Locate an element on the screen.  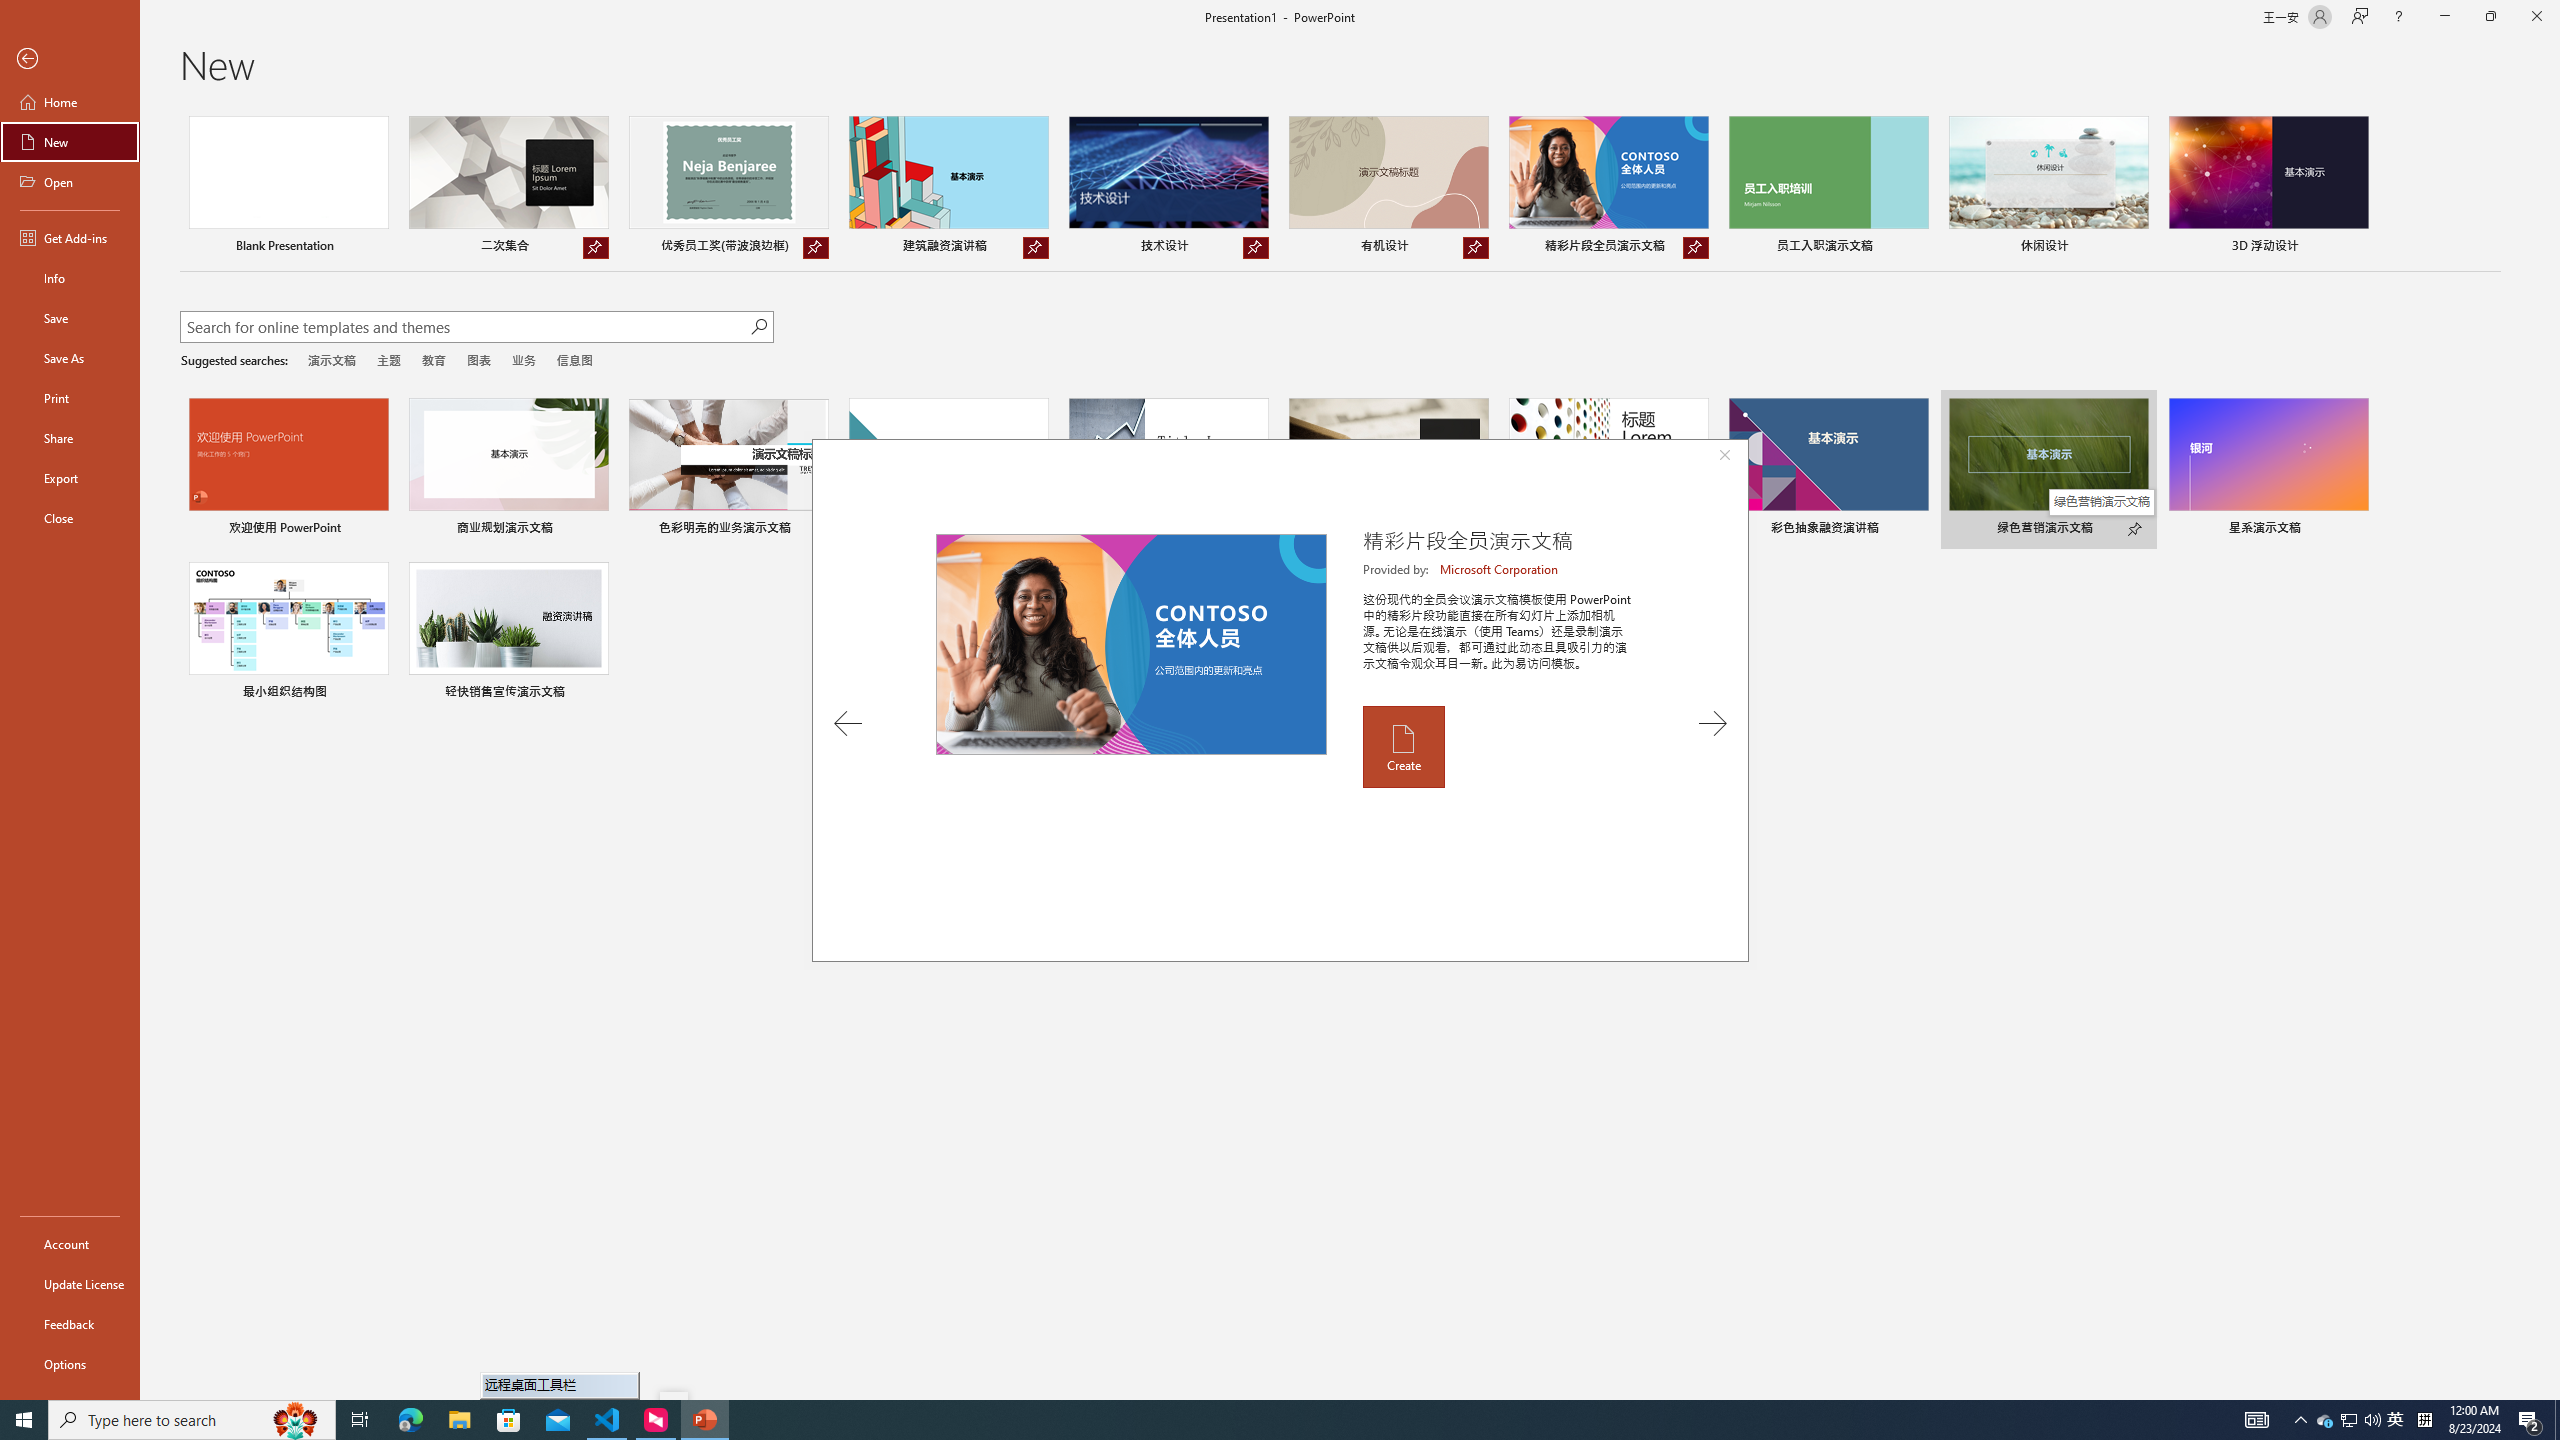
New is located at coordinates (70, 142).